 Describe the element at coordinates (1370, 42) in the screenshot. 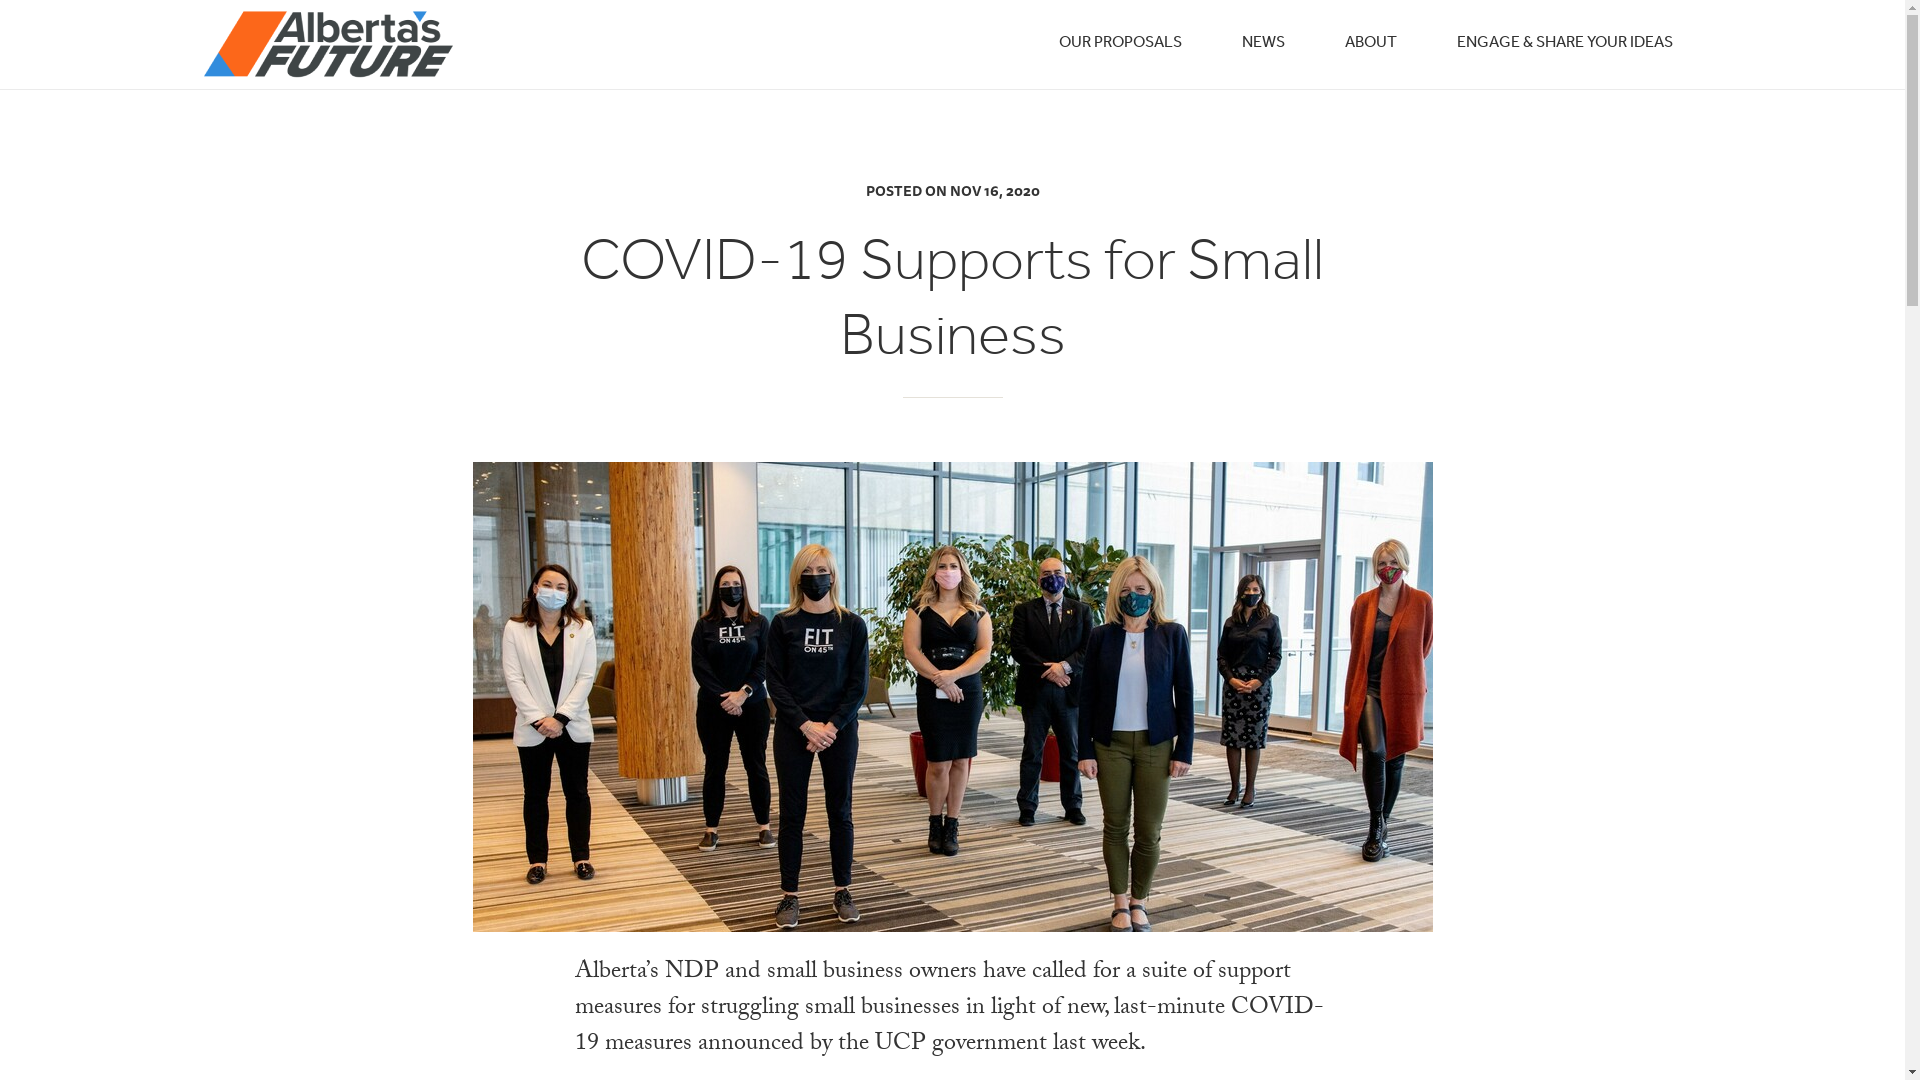

I see `ABOUT` at that location.